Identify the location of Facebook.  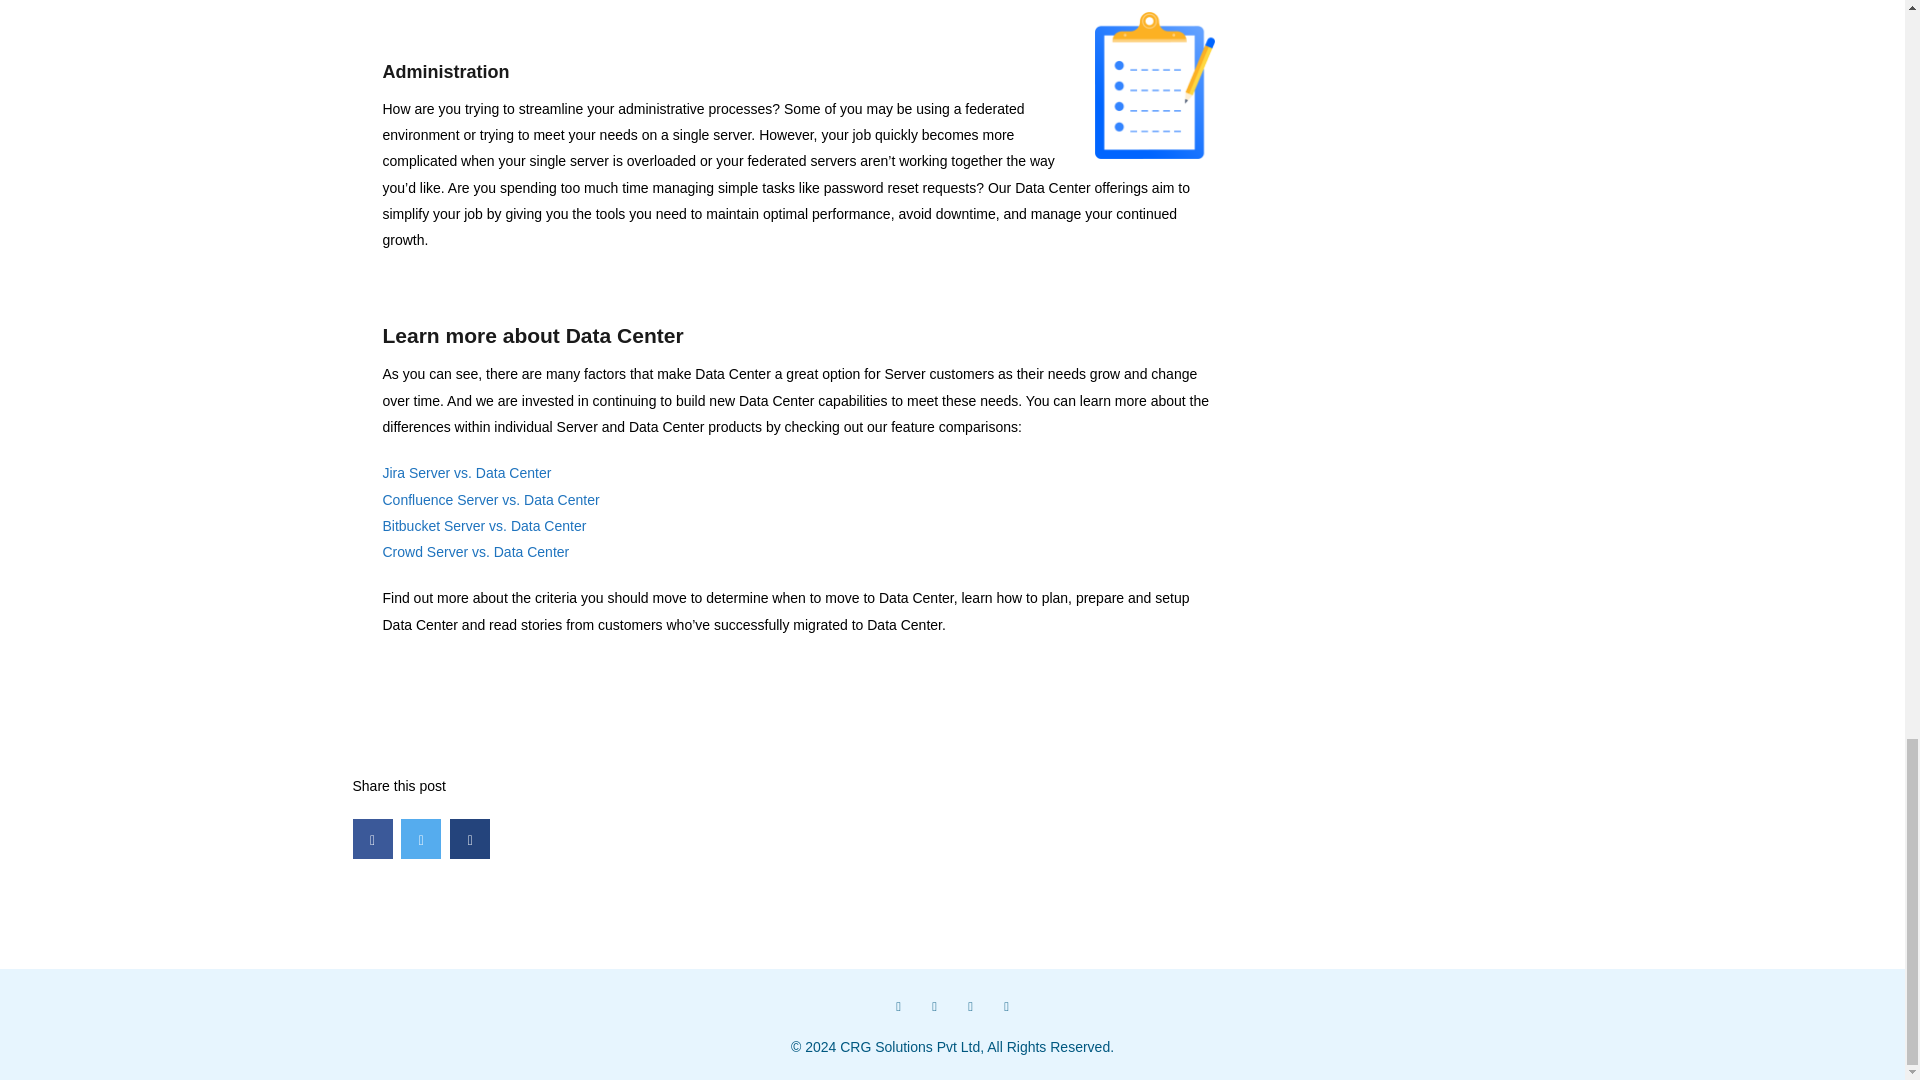
(897, 1006).